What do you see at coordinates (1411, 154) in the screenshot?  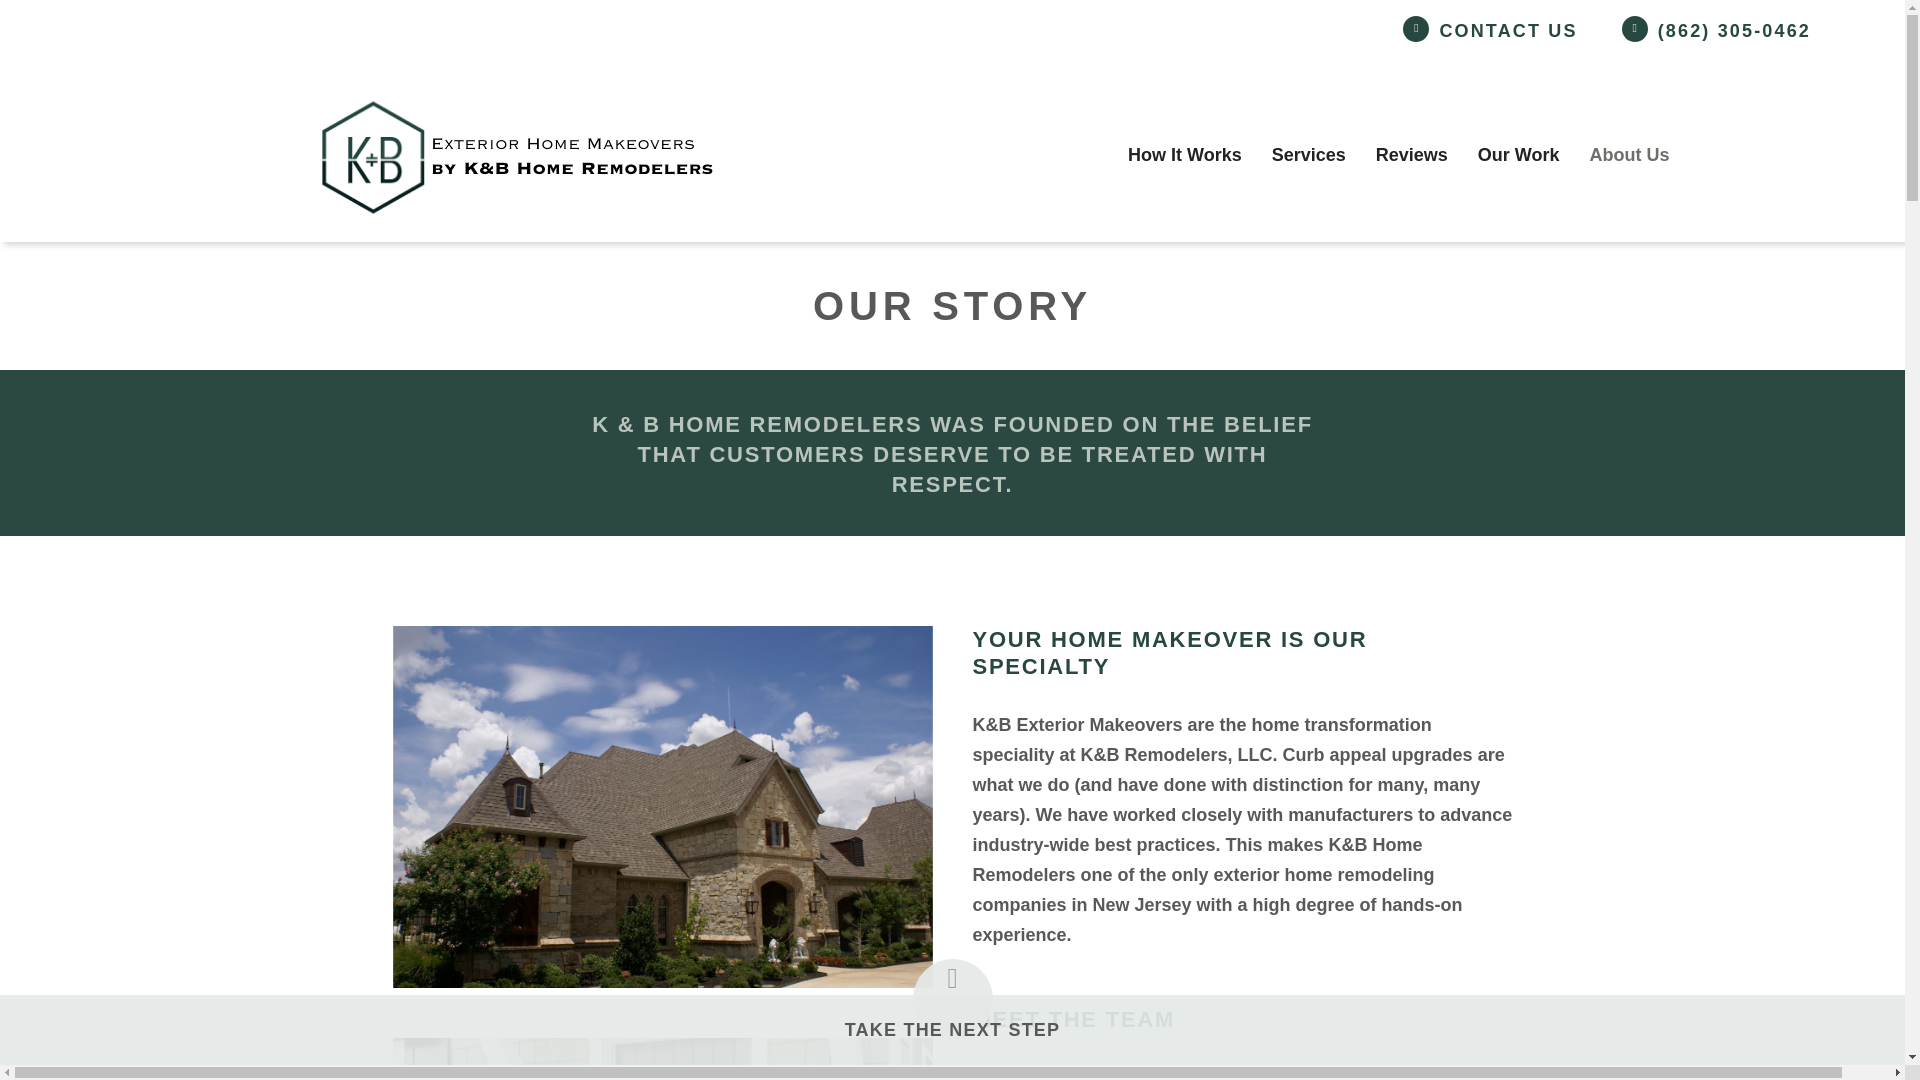 I see `Reviews` at bounding box center [1411, 154].